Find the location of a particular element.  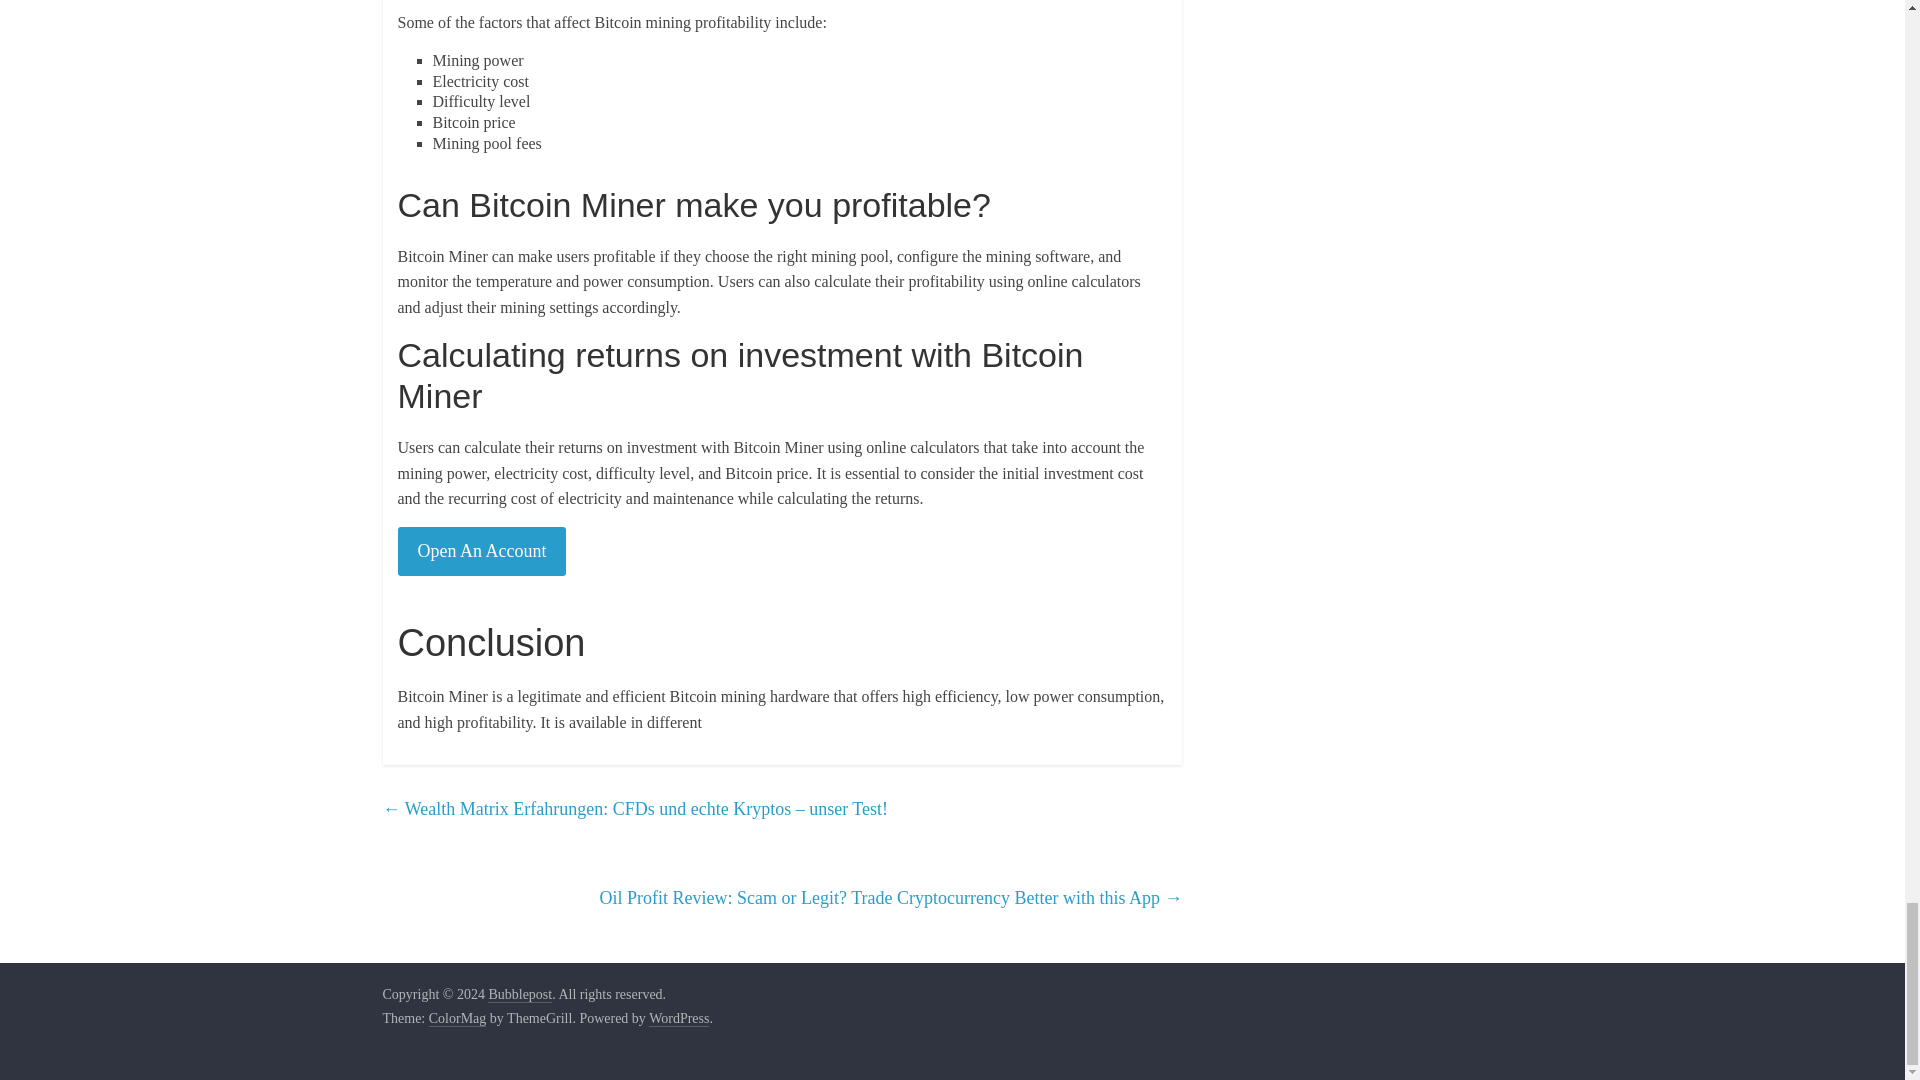

Open An Account is located at coordinates (482, 551).